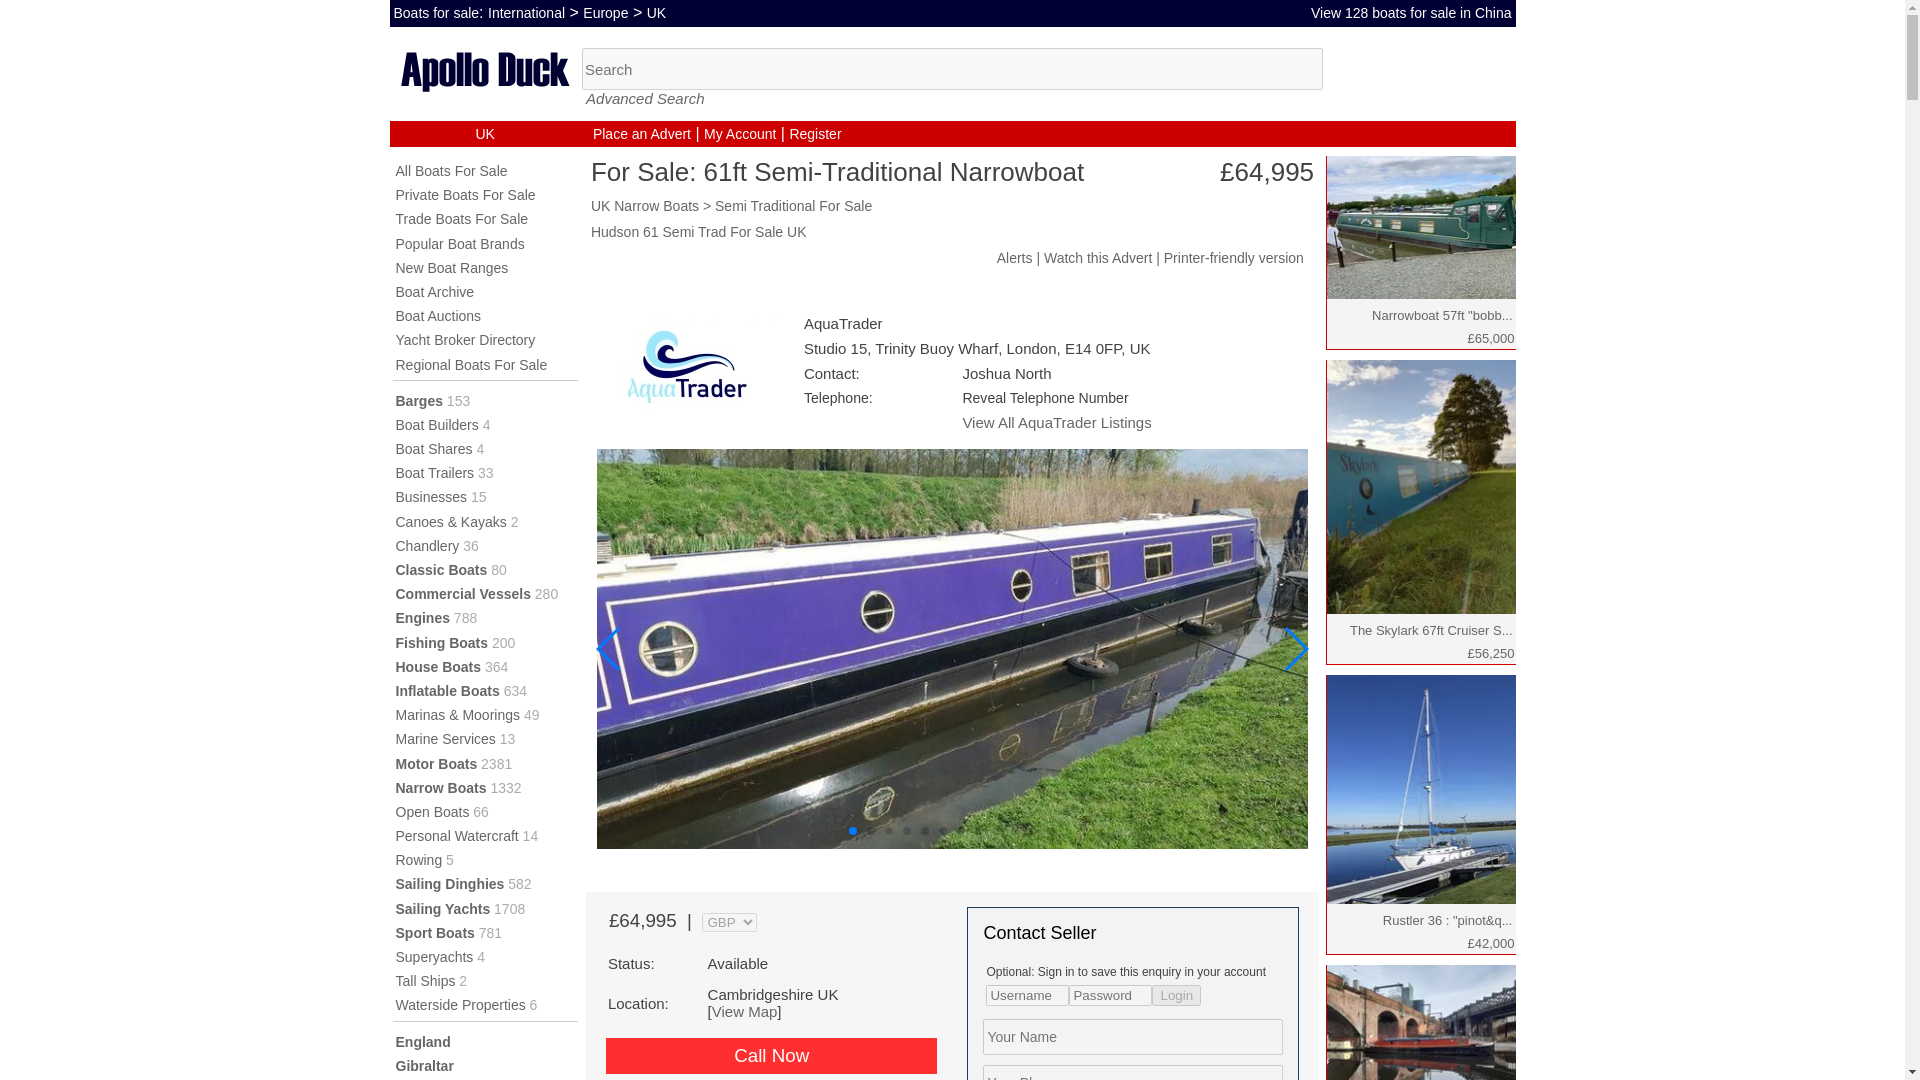 This screenshot has width=1920, height=1080. I want to click on Boat Trailers, so click(434, 472).